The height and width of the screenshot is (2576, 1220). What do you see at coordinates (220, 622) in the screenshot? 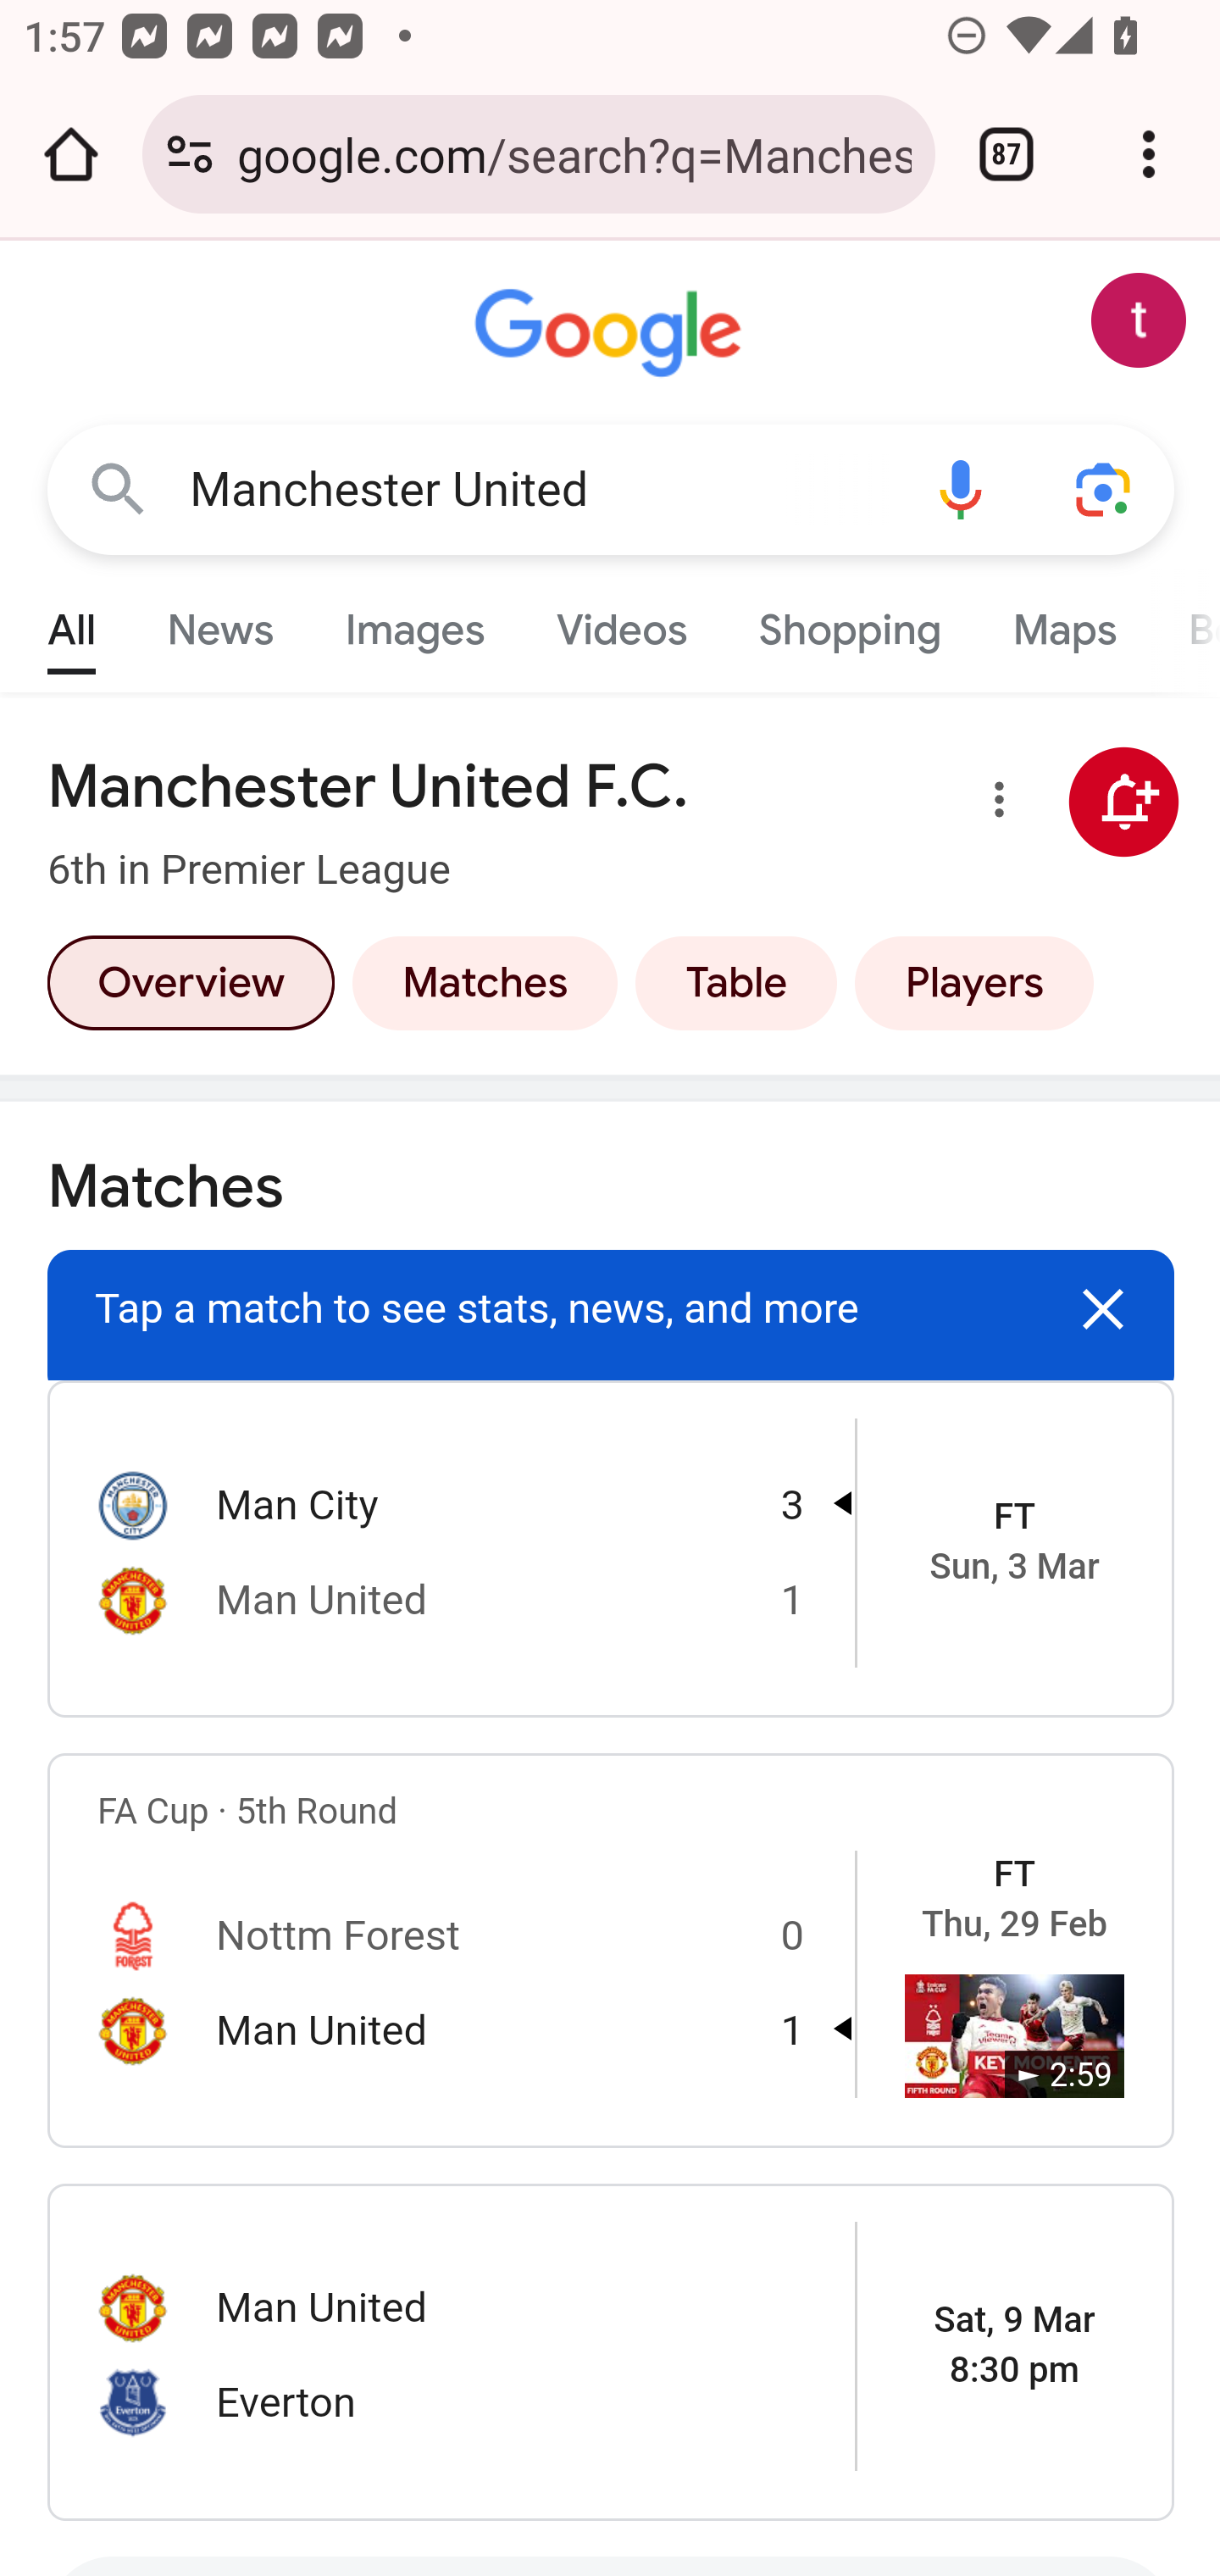
I see `News` at bounding box center [220, 622].